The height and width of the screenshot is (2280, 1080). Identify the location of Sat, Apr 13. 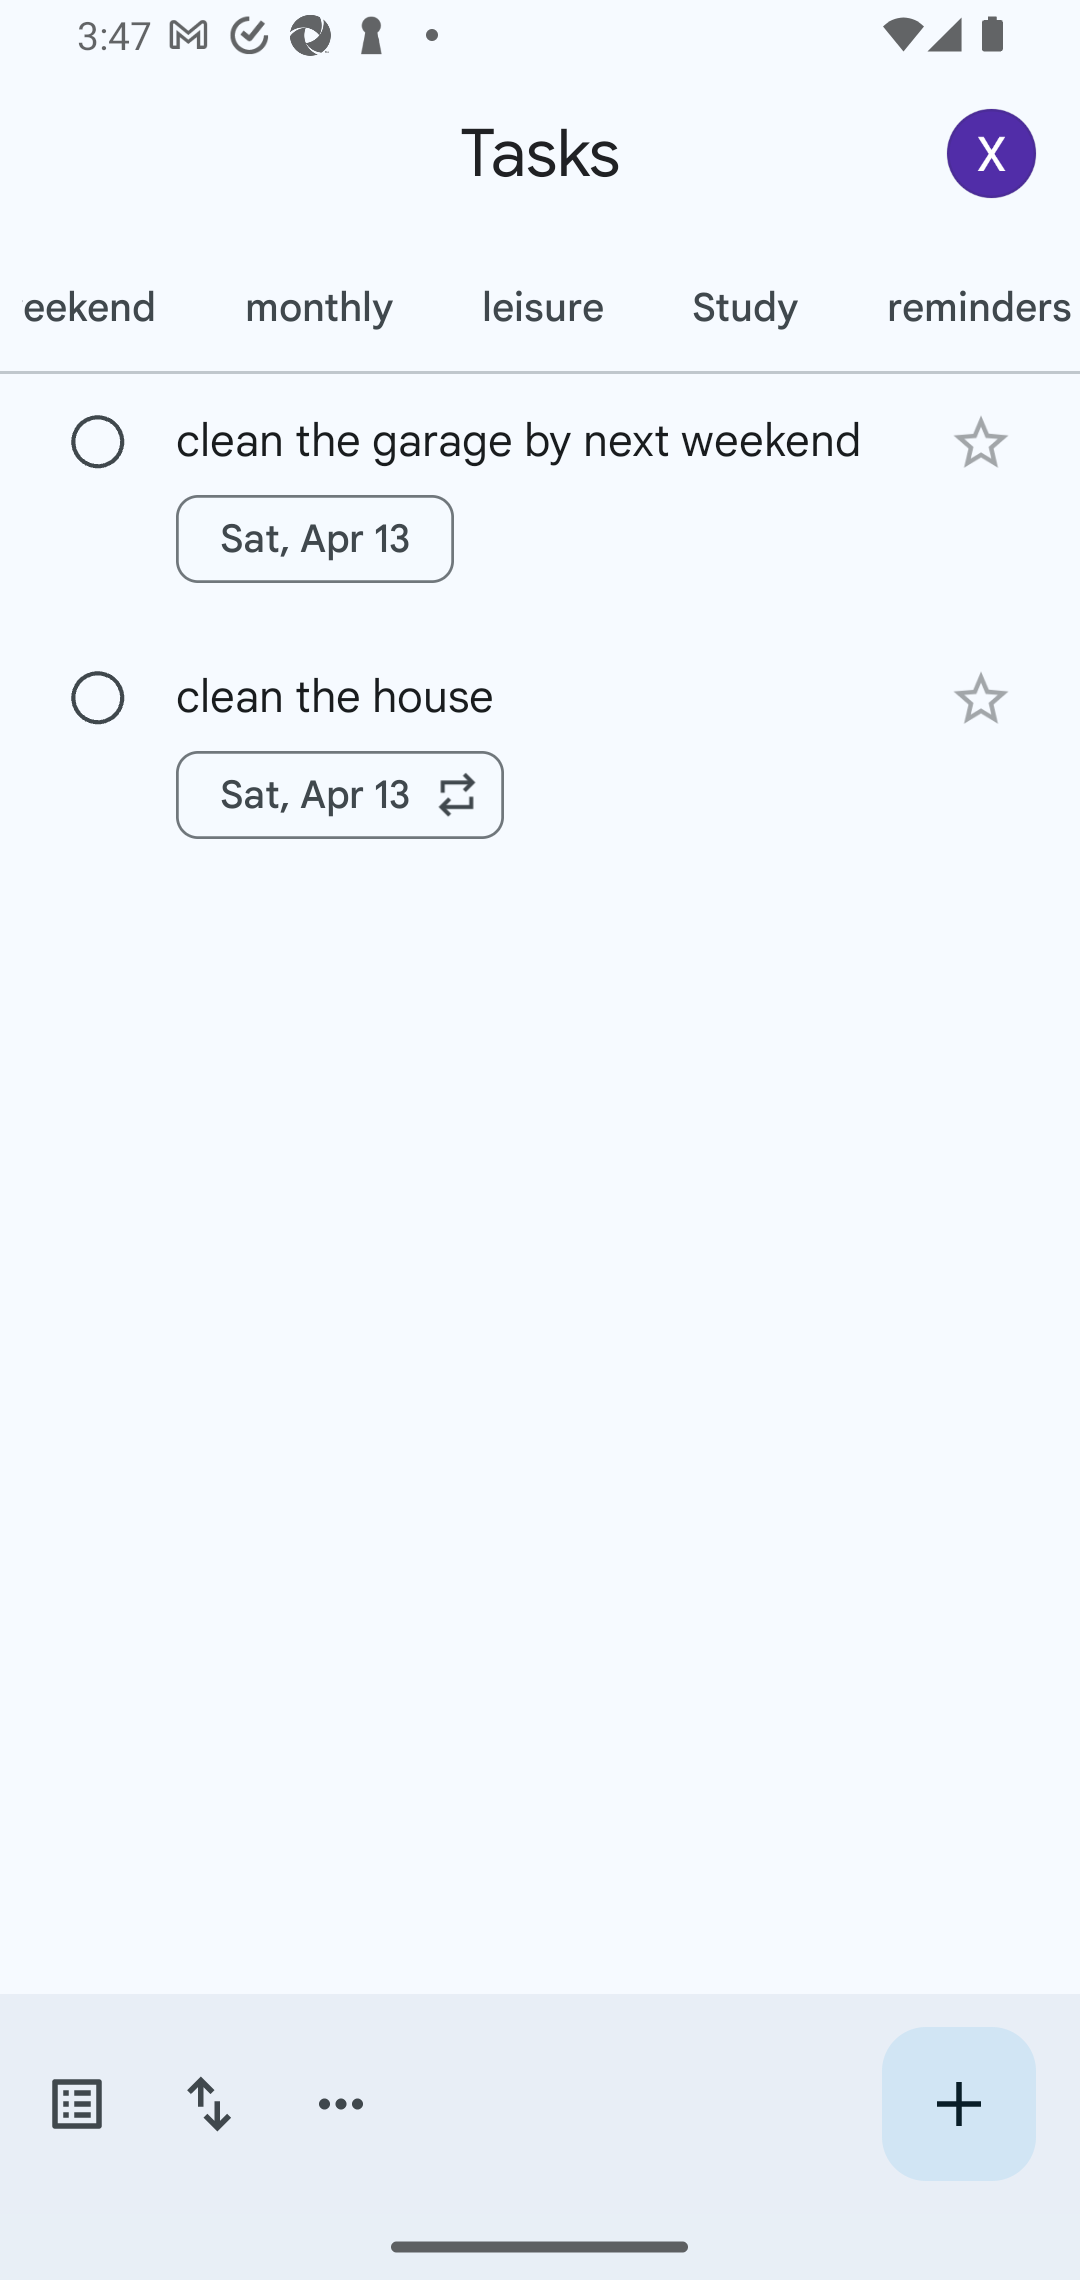
(340, 795).